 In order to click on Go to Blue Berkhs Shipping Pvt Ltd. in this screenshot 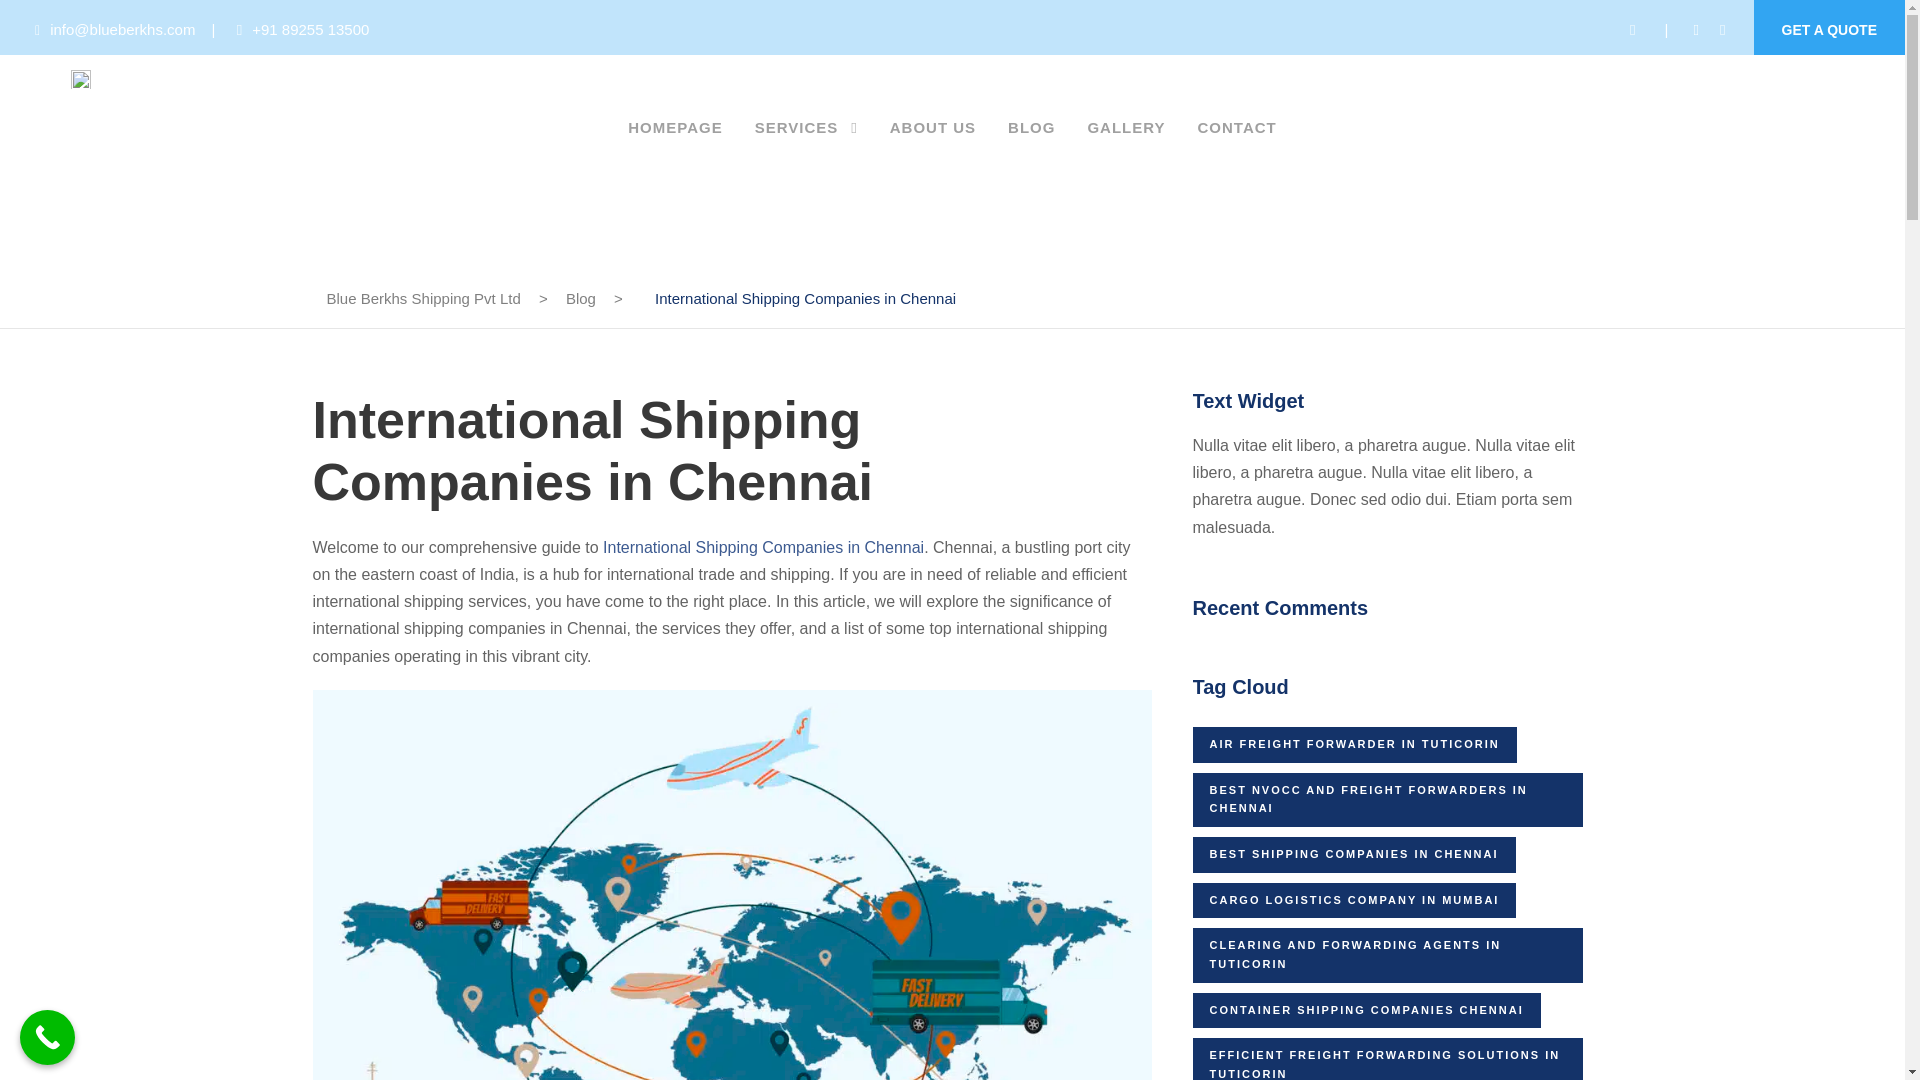, I will do `click(423, 298)`.